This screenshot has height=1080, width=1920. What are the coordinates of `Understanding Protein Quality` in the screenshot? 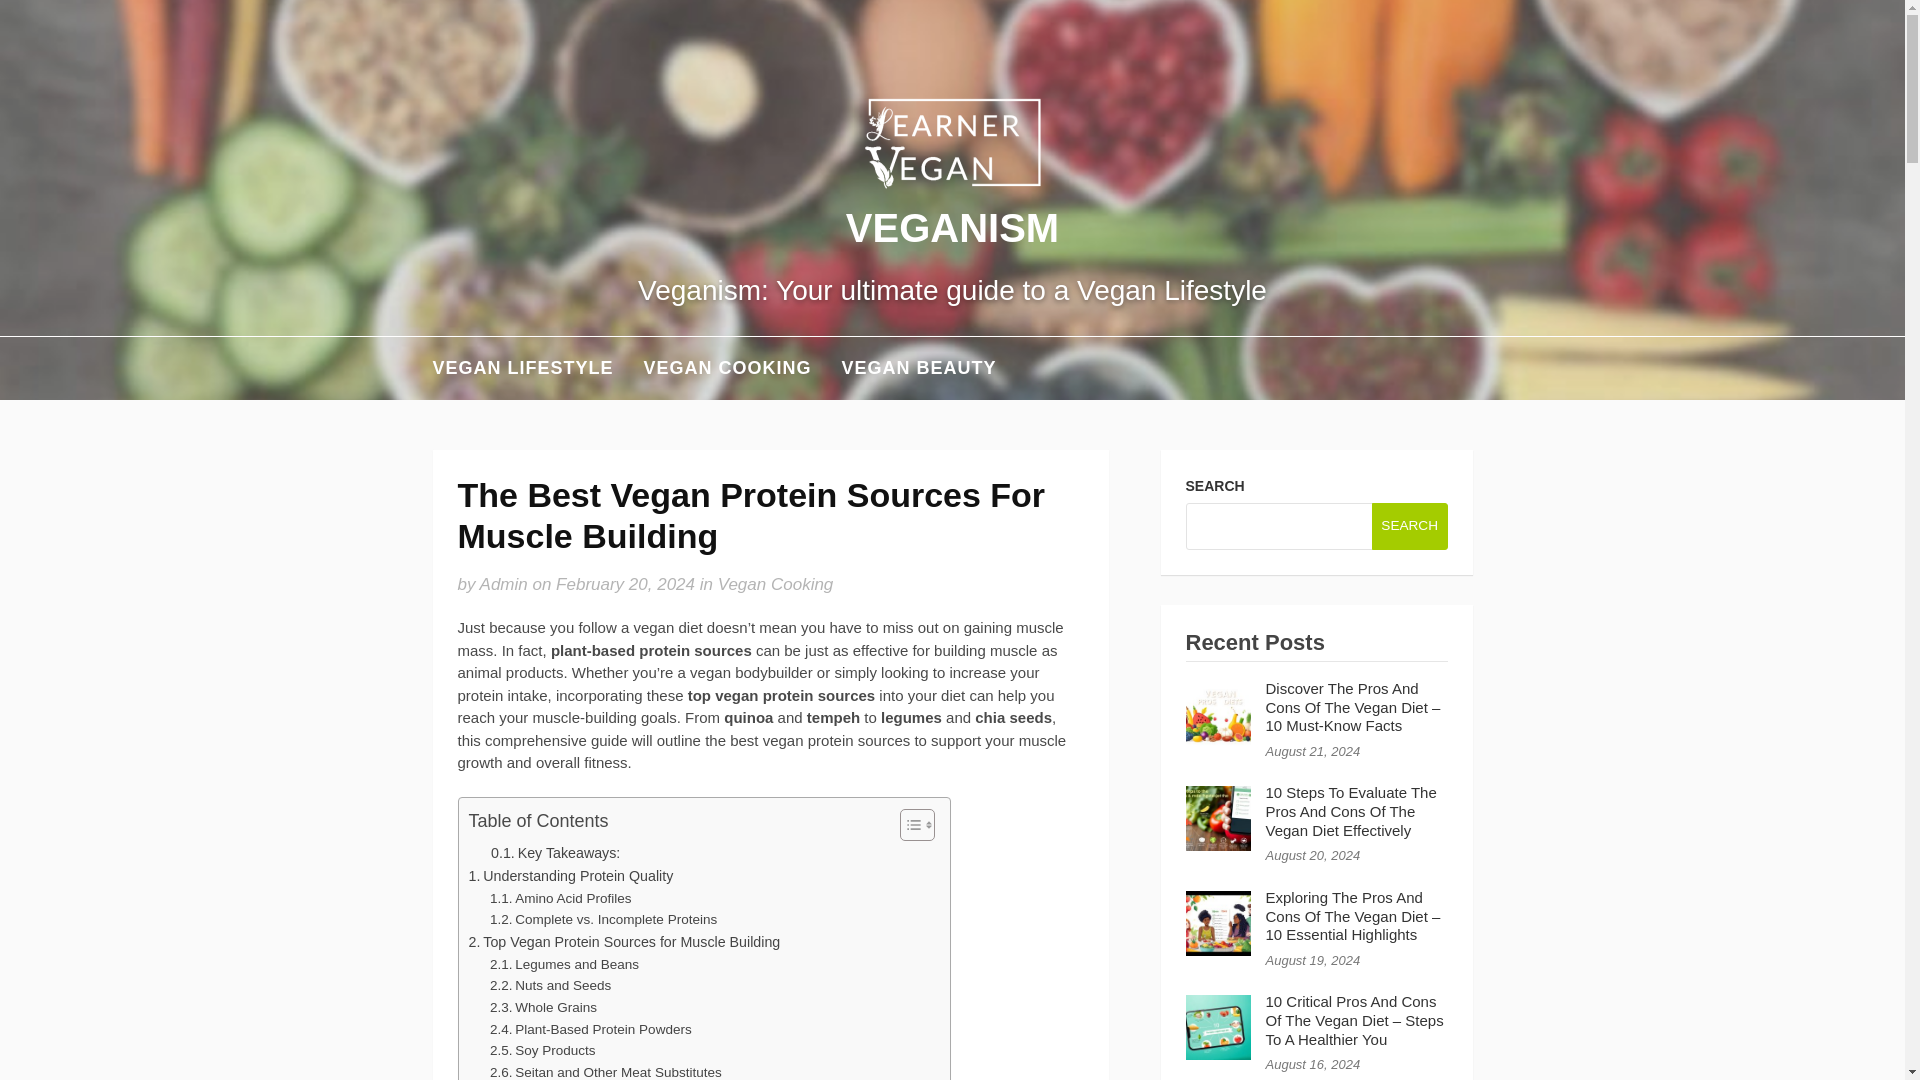 It's located at (570, 876).